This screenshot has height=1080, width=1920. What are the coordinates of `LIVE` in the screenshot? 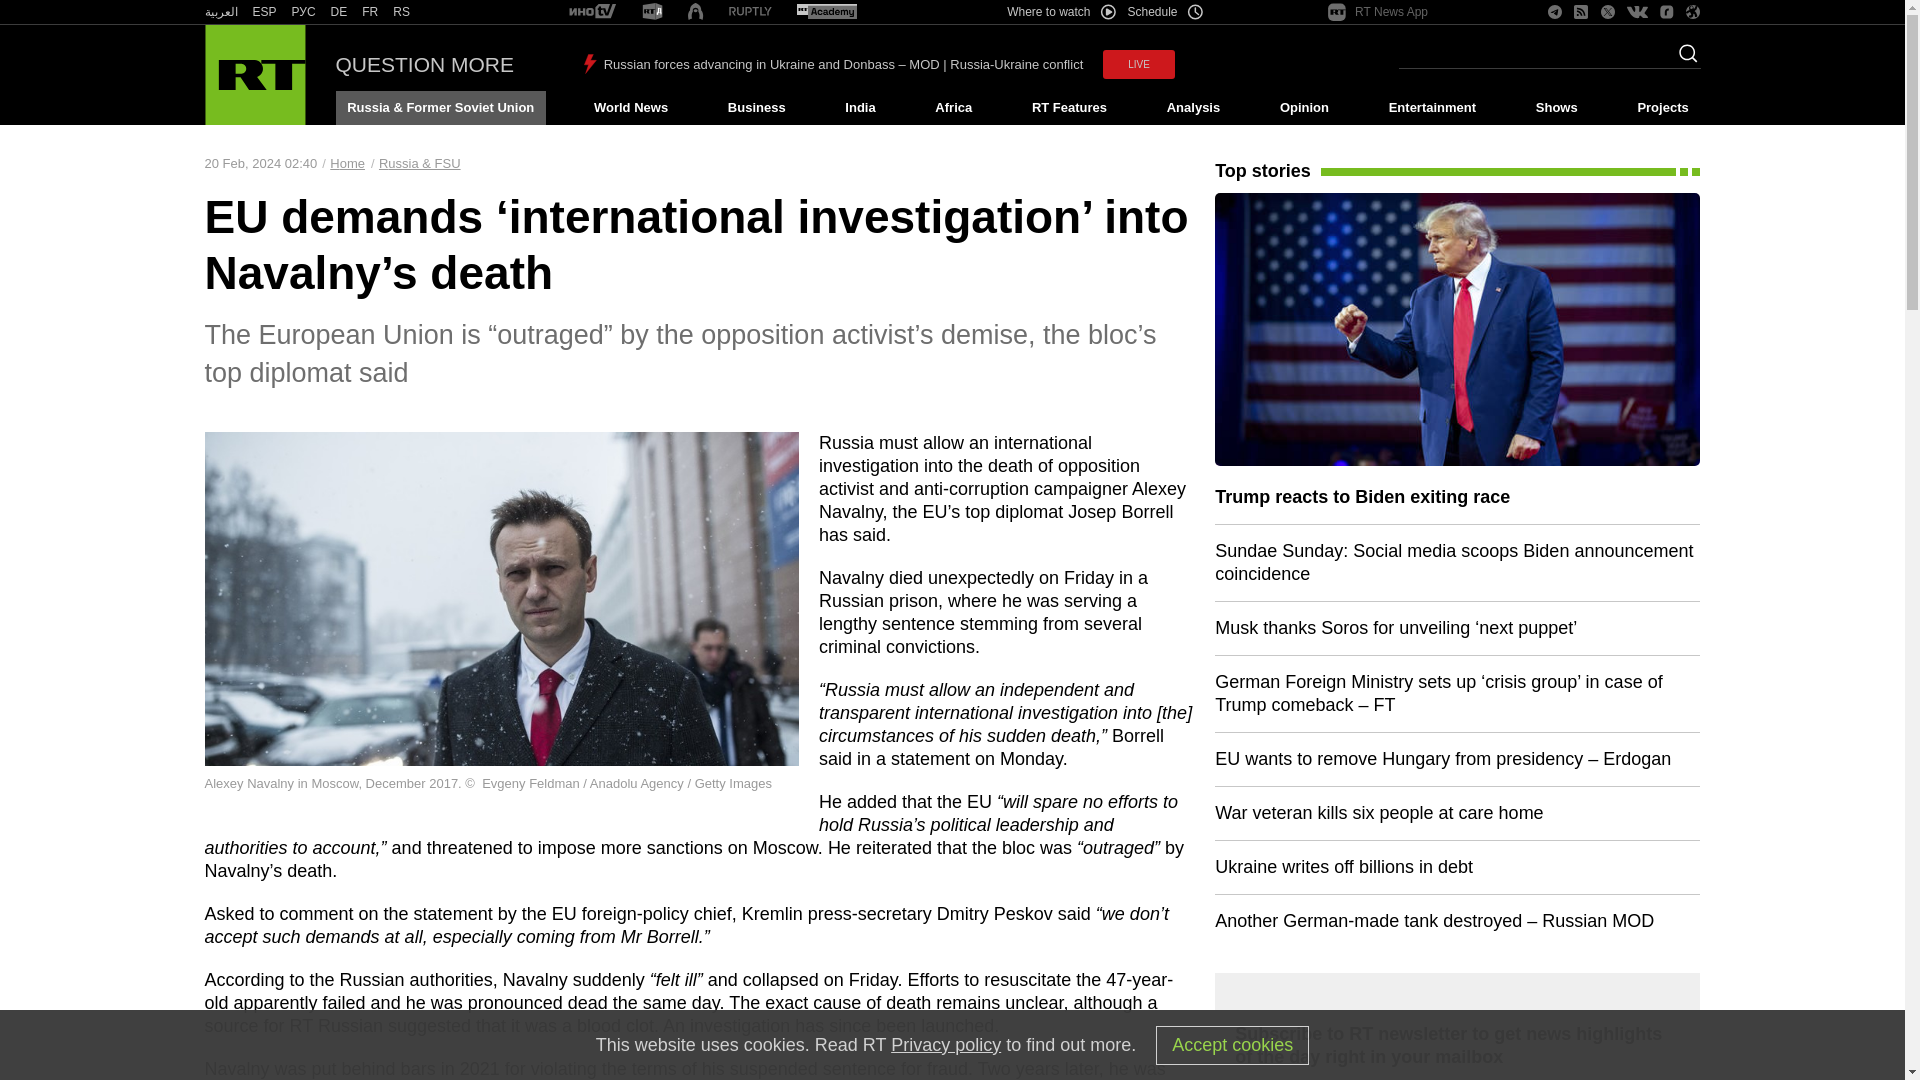 It's located at (1138, 64).